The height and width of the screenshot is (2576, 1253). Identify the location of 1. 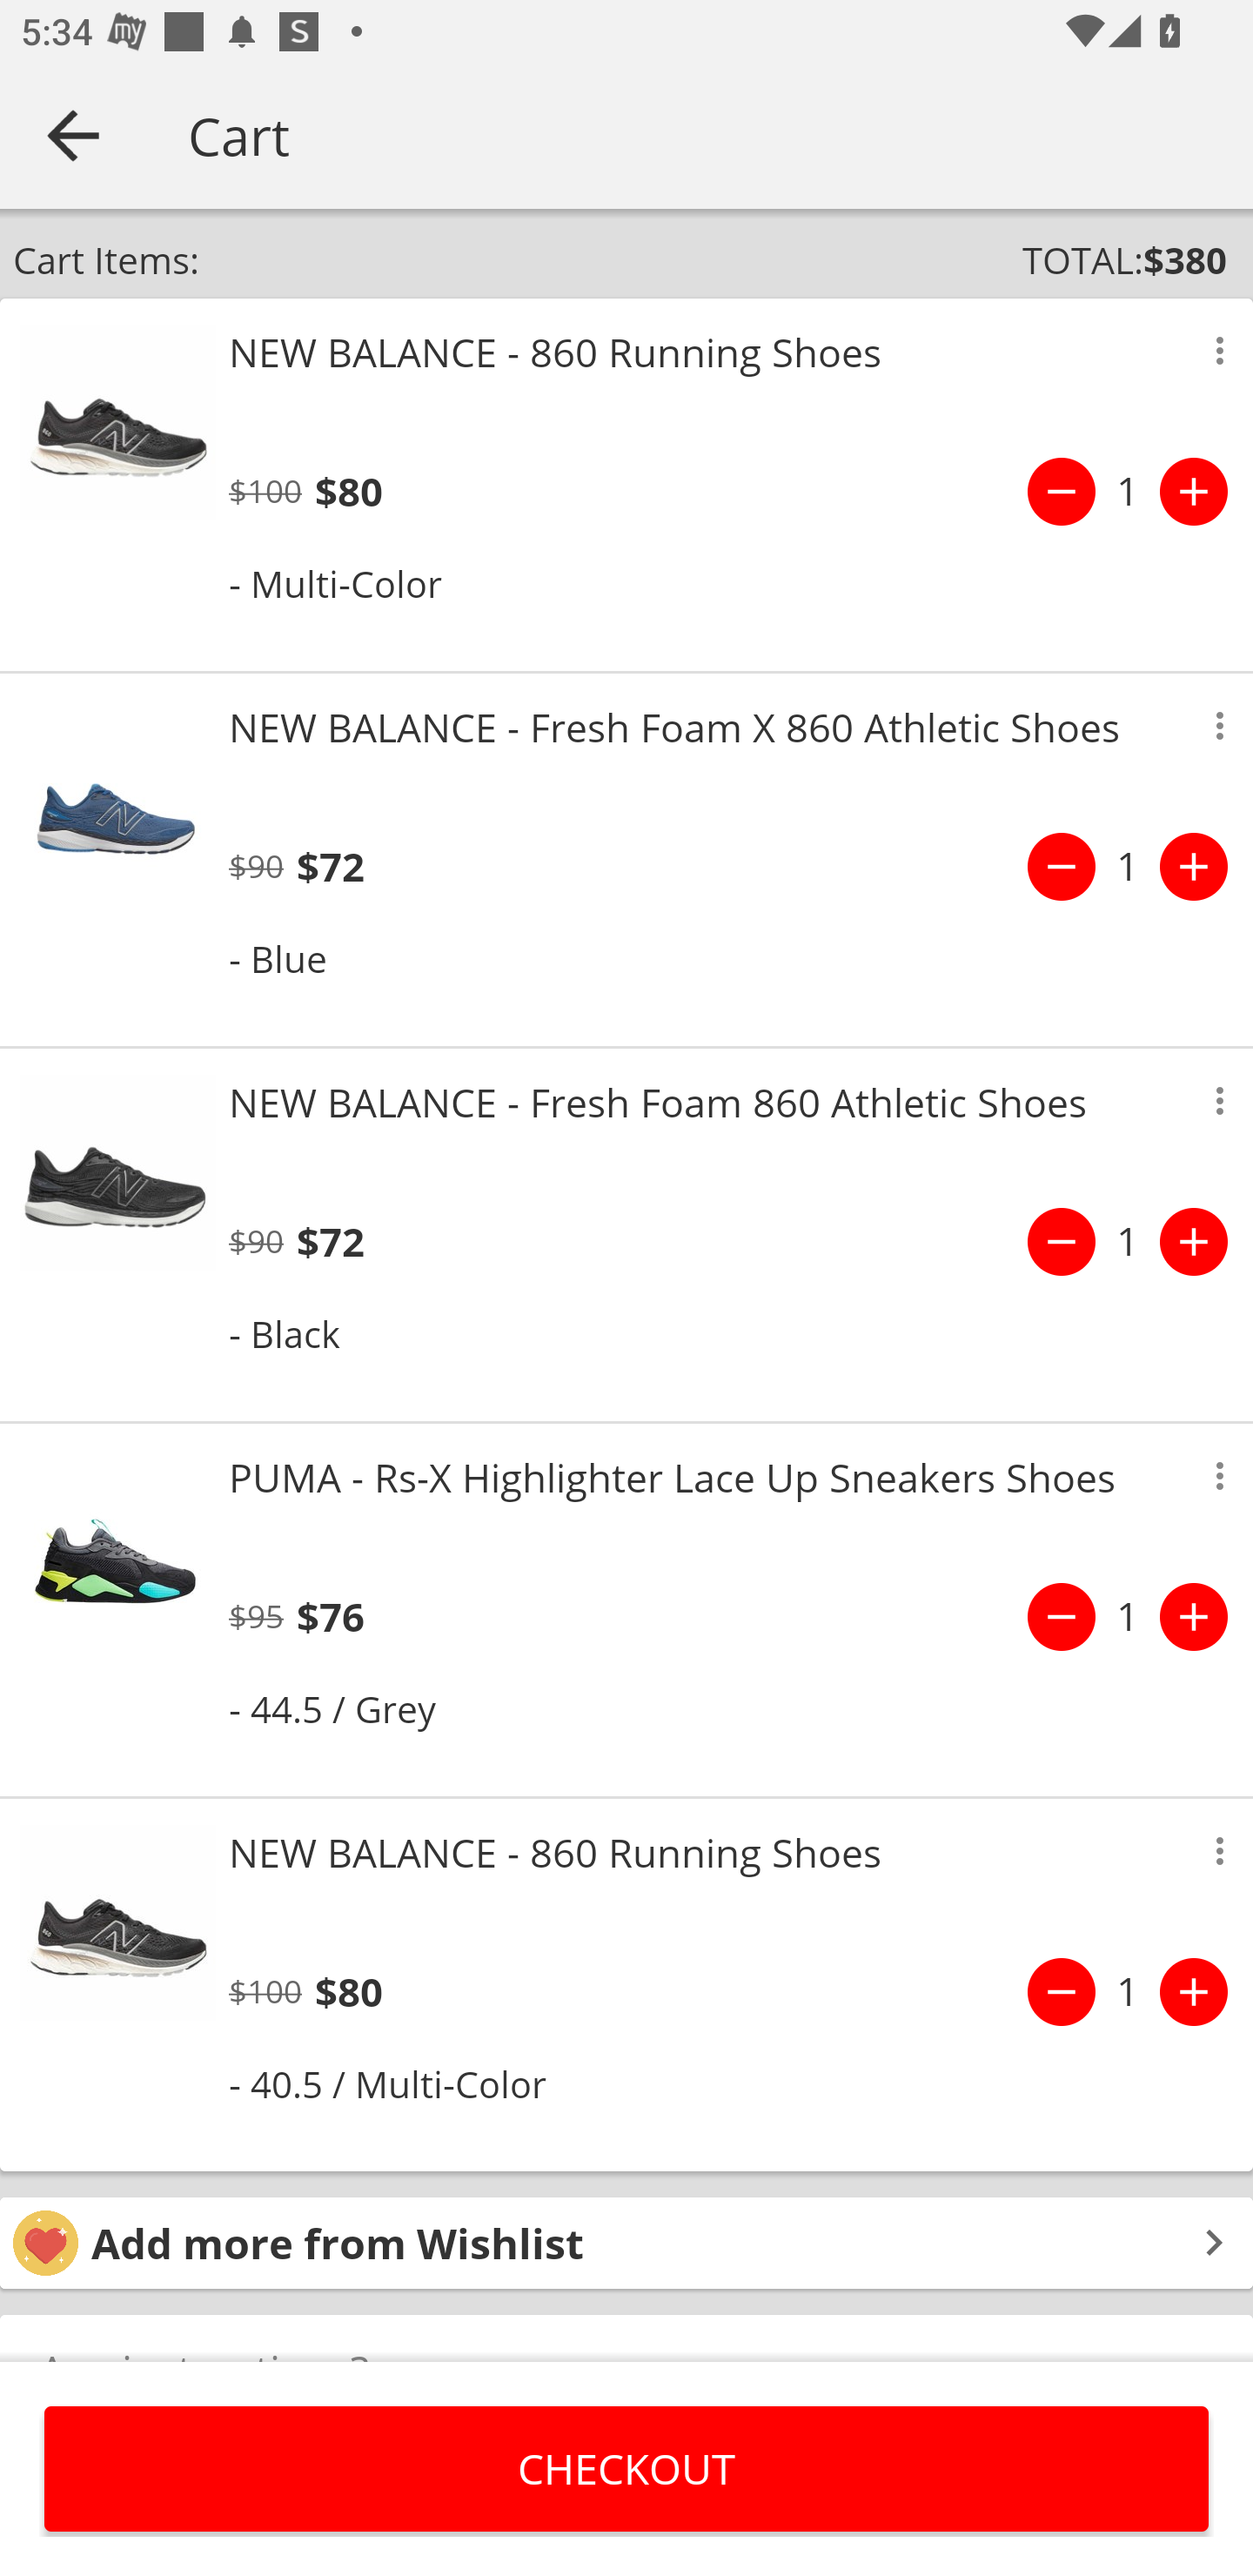
(1128, 492).